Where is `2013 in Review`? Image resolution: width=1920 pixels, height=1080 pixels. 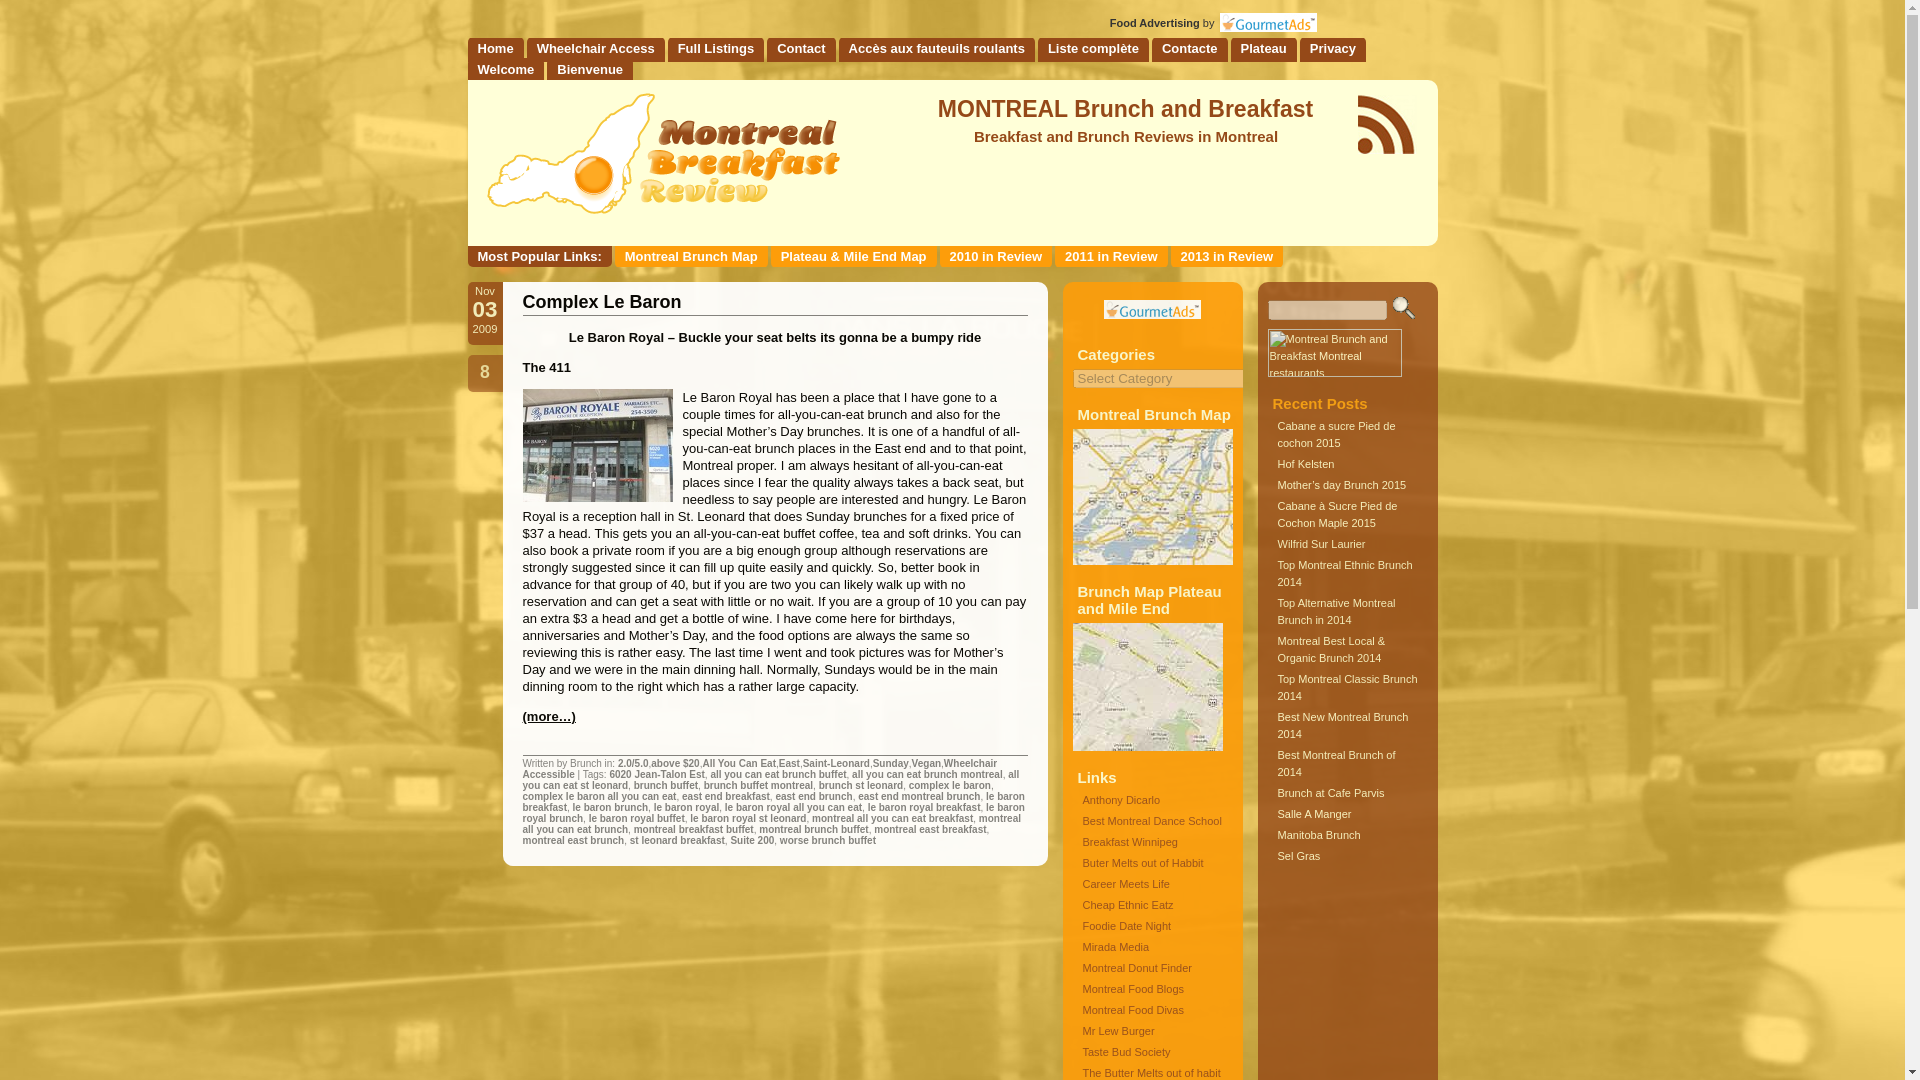
2013 in Review is located at coordinates (1228, 256).